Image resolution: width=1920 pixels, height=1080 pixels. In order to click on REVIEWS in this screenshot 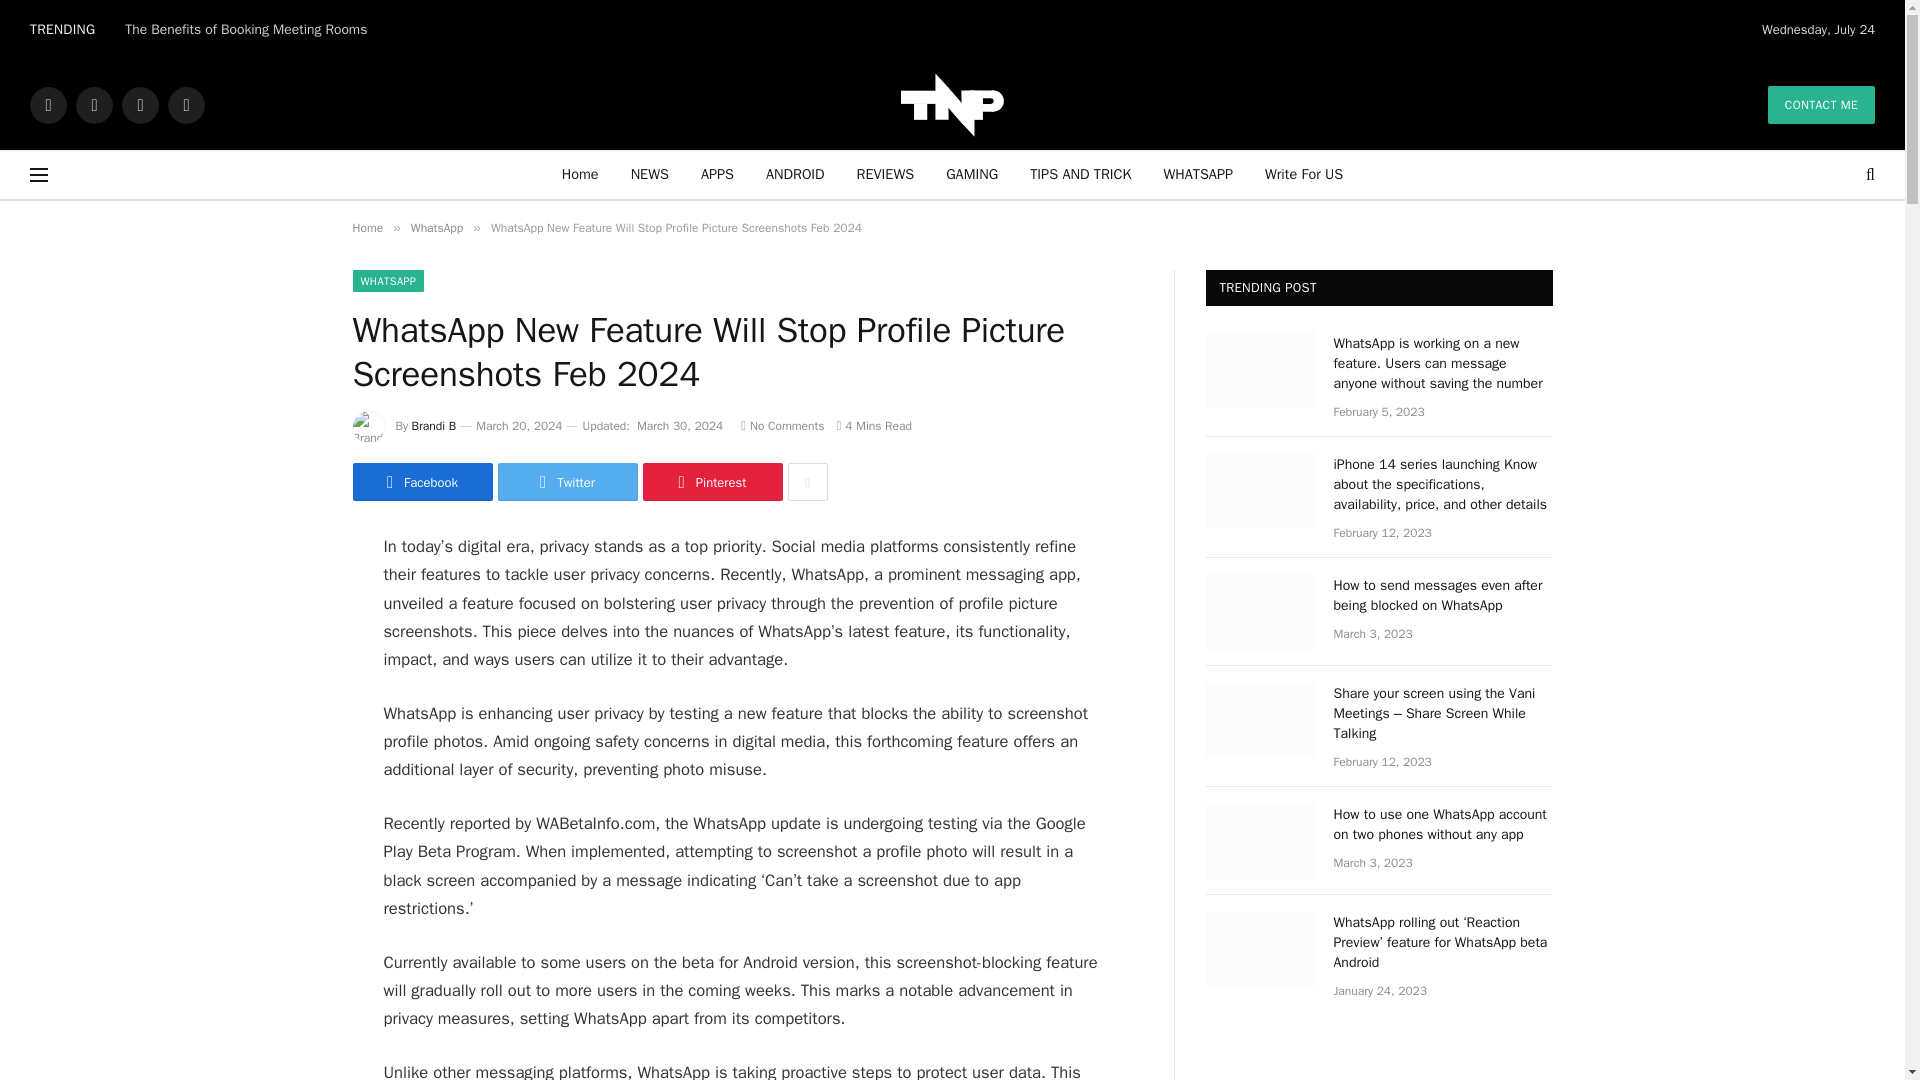, I will do `click(886, 174)`.